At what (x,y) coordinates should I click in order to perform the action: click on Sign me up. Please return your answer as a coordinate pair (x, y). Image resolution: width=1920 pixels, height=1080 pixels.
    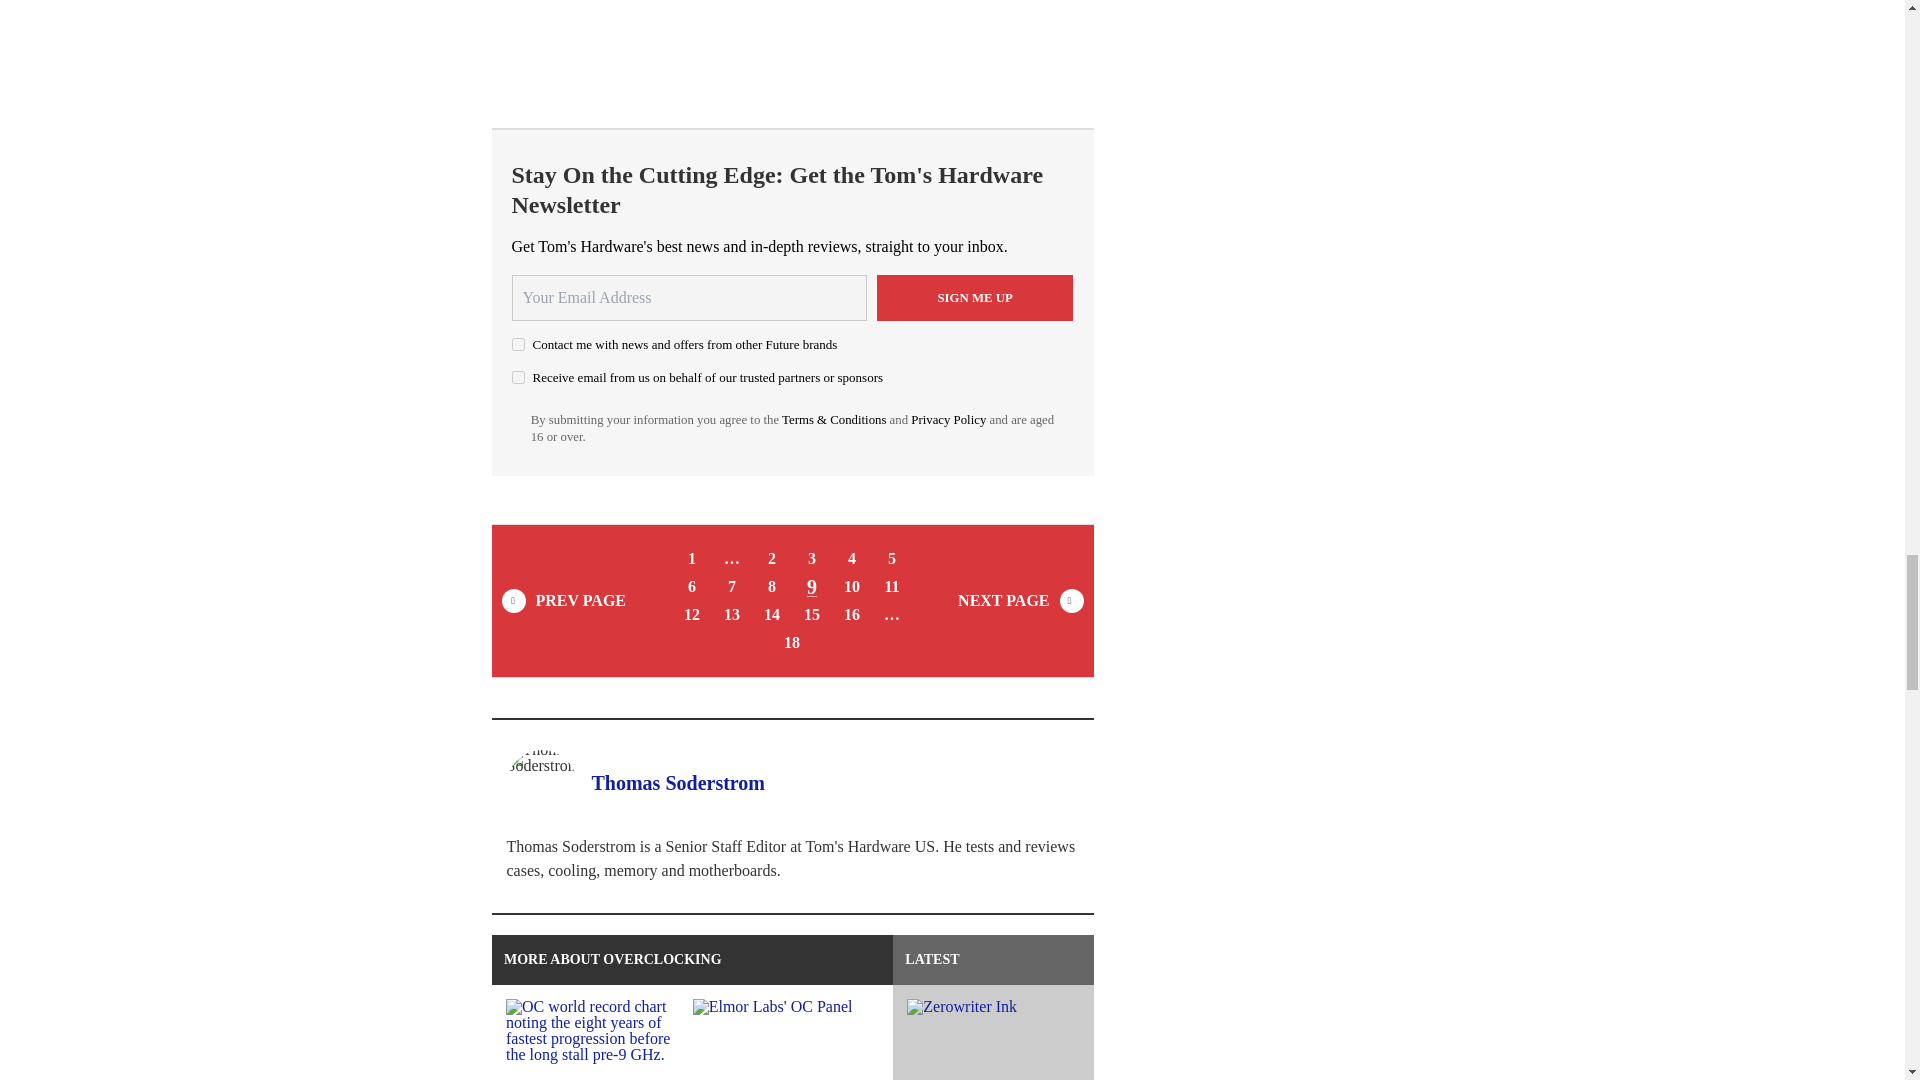
    Looking at the image, I should click on (975, 298).